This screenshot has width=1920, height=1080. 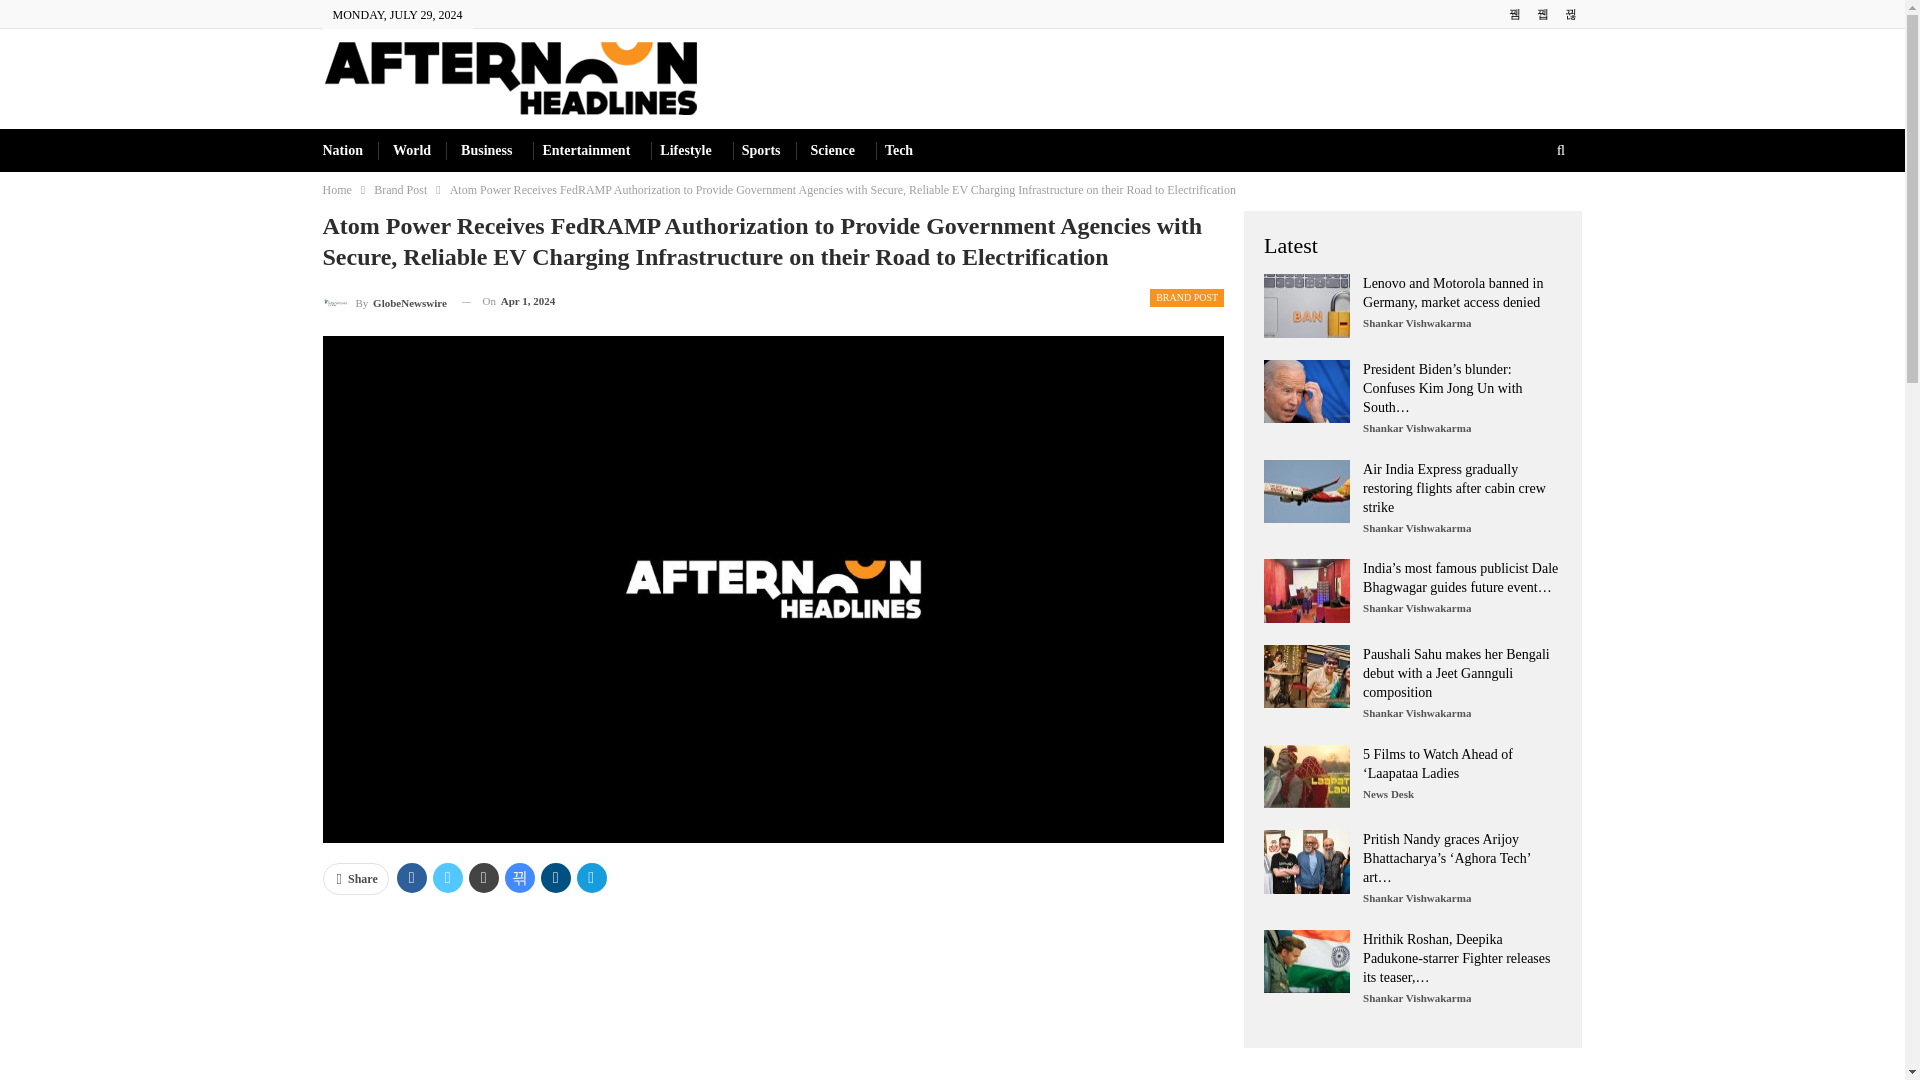 I want to click on Business, so click(x=486, y=150).